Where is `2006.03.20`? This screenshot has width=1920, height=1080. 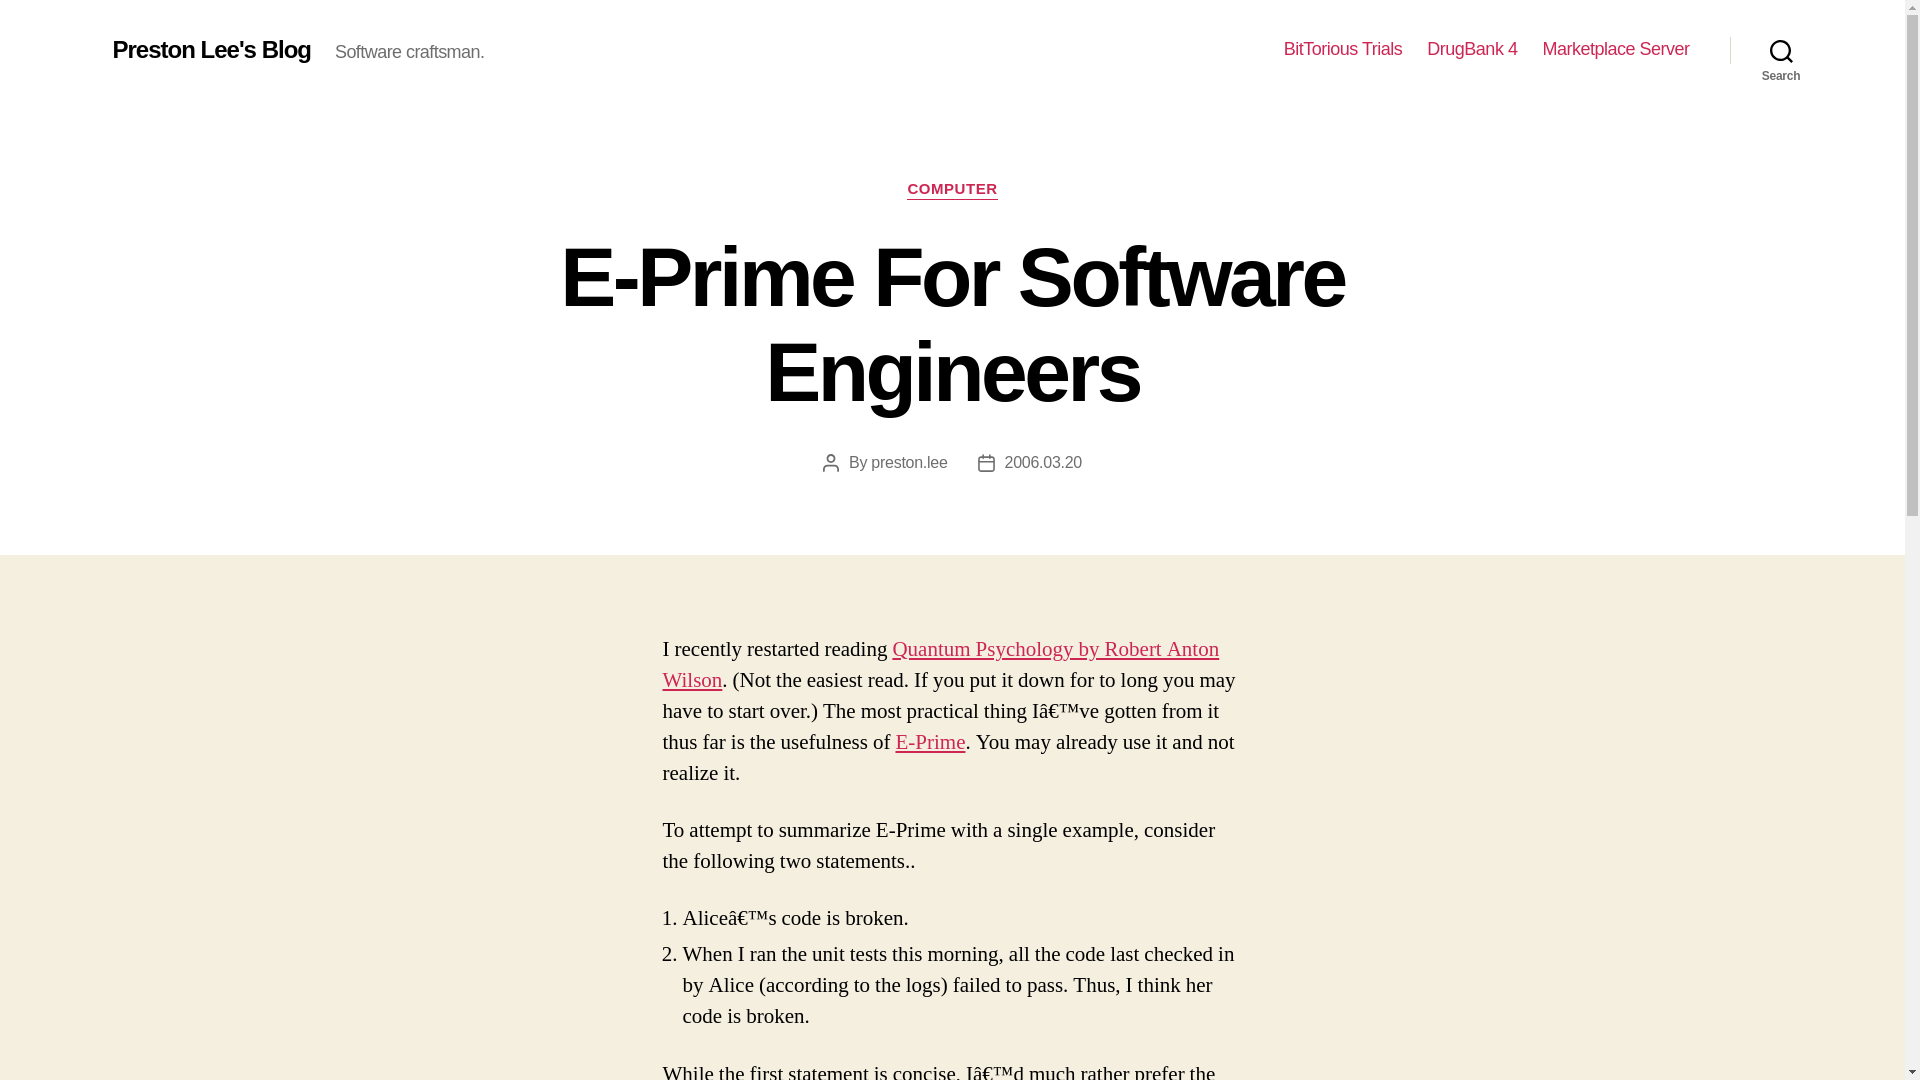 2006.03.20 is located at coordinates (1043, 462).